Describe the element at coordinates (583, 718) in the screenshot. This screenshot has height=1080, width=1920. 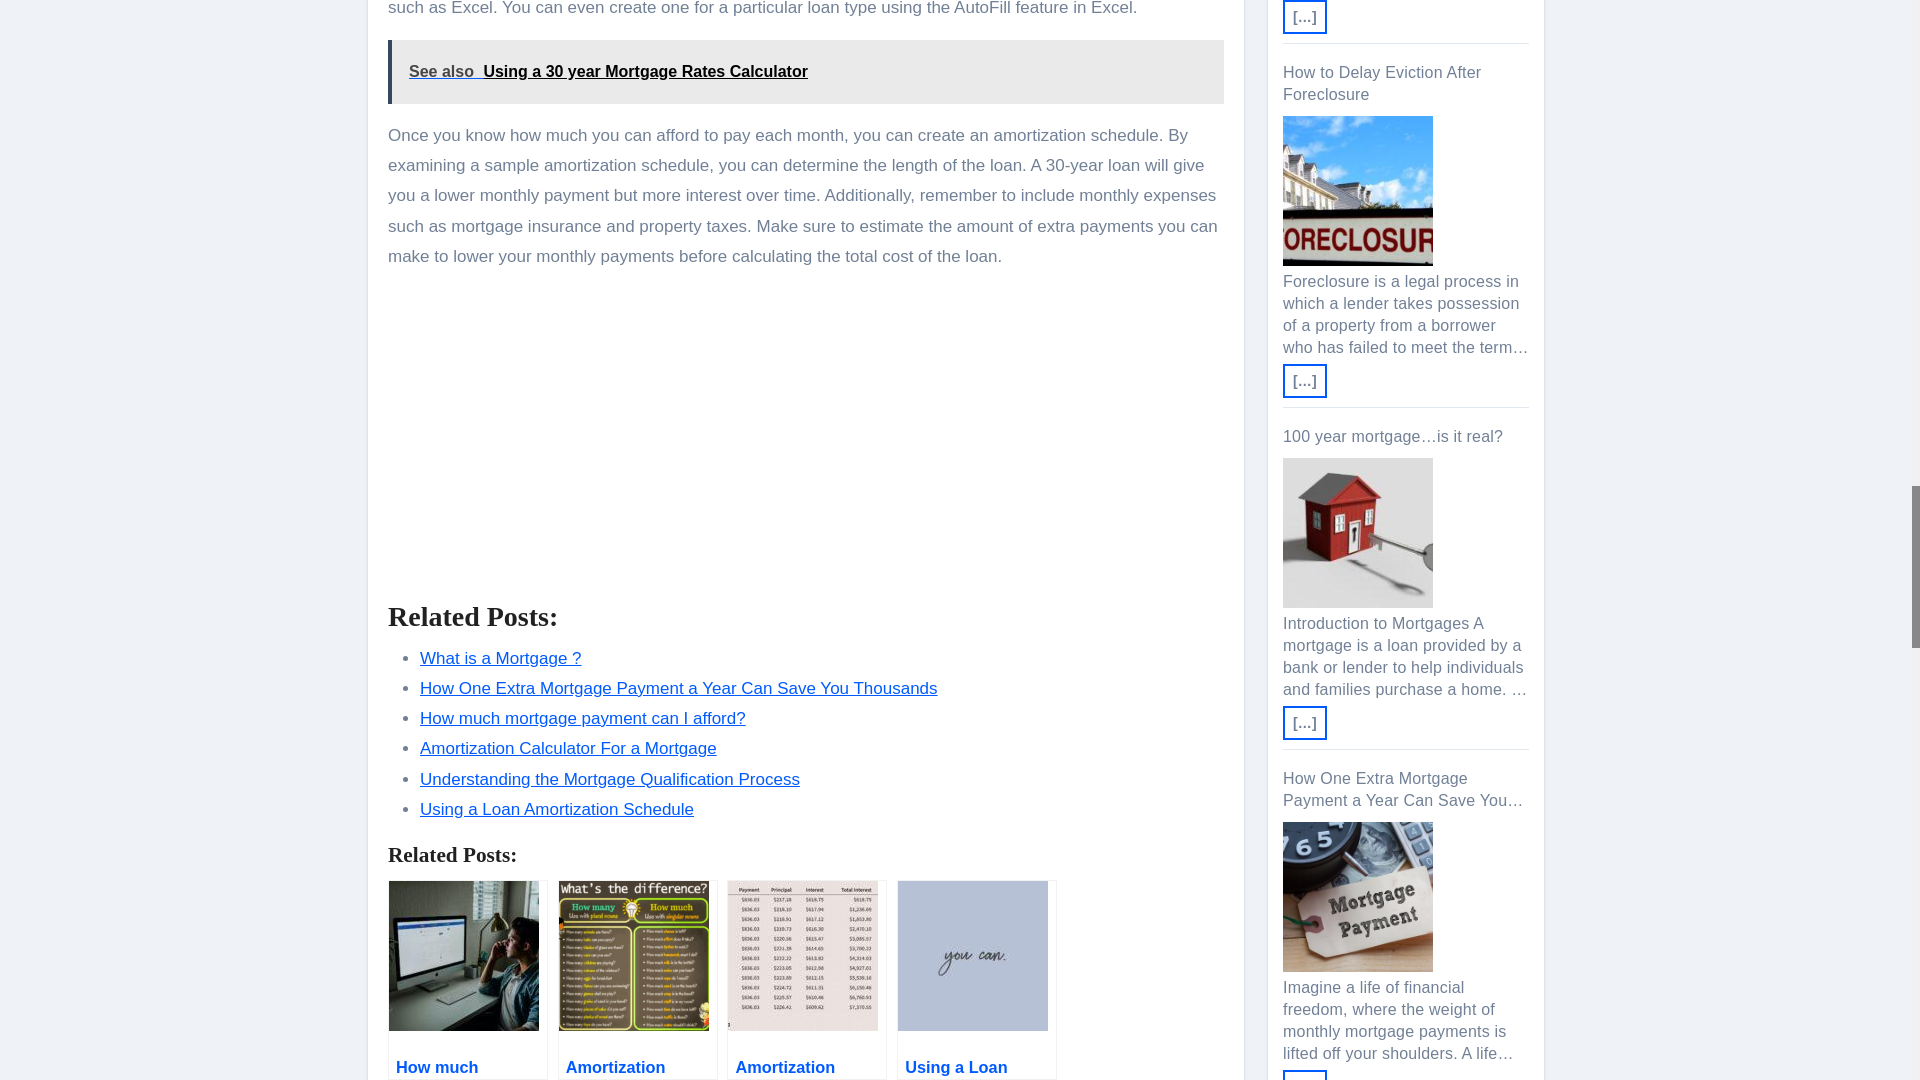
I see `How much mortgage payment can I afford?` at that location.